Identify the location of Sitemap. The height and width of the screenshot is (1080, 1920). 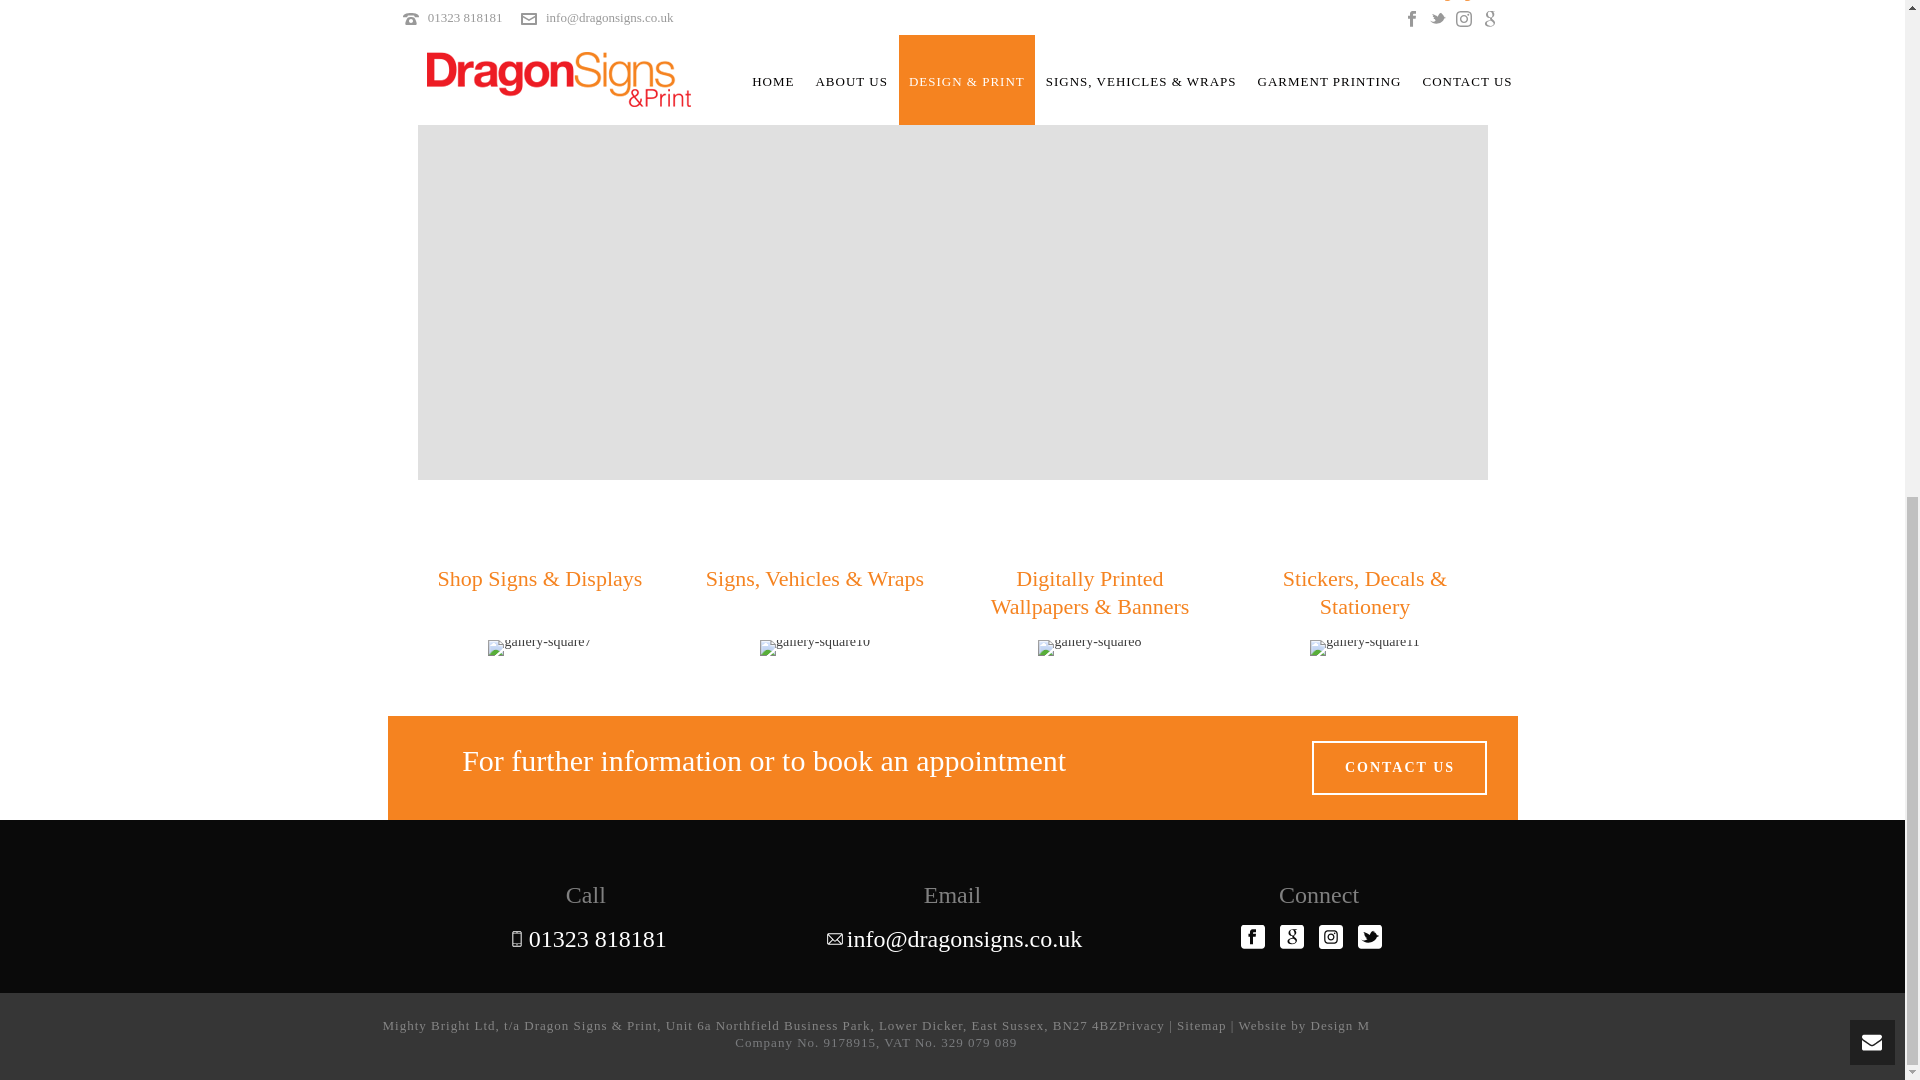
(1201, 1025).